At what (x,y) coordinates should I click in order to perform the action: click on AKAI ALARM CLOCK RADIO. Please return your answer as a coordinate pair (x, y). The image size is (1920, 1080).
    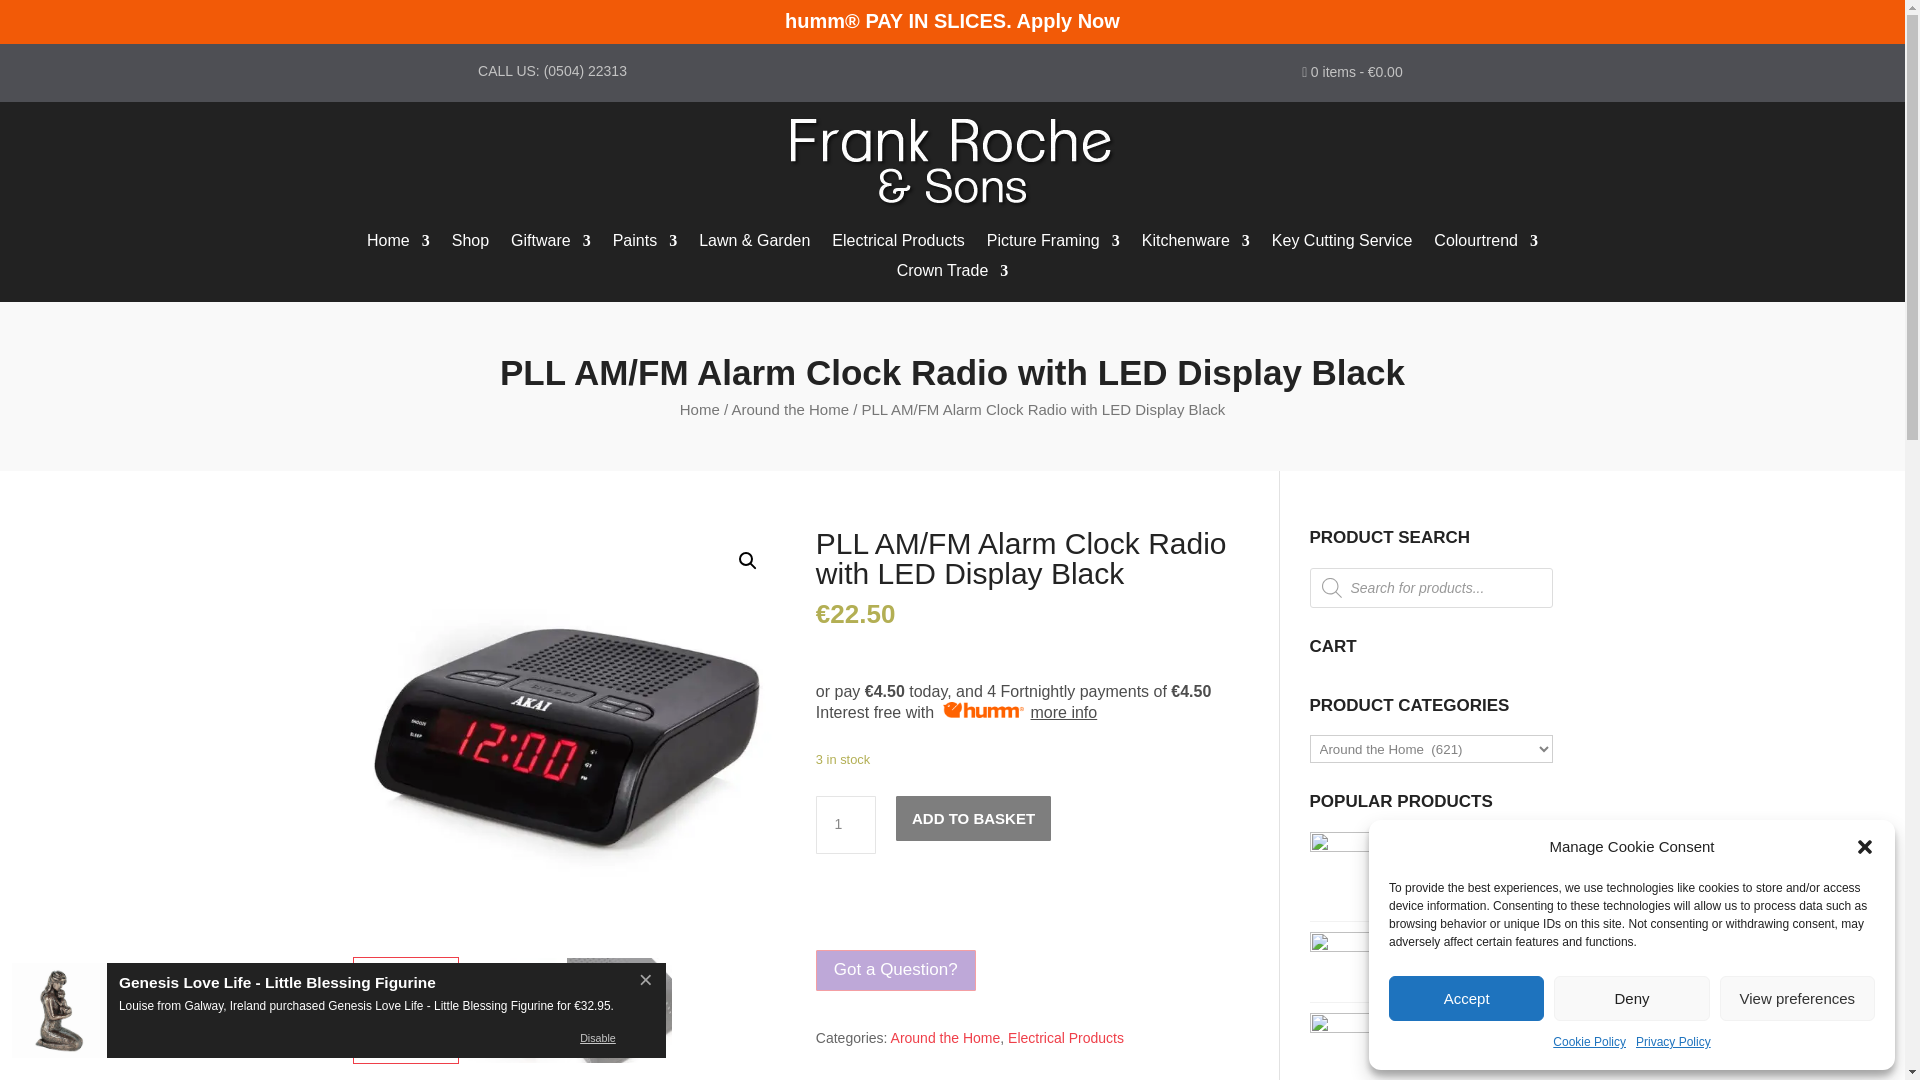
    Looking at the image, I should click on (565, 742).